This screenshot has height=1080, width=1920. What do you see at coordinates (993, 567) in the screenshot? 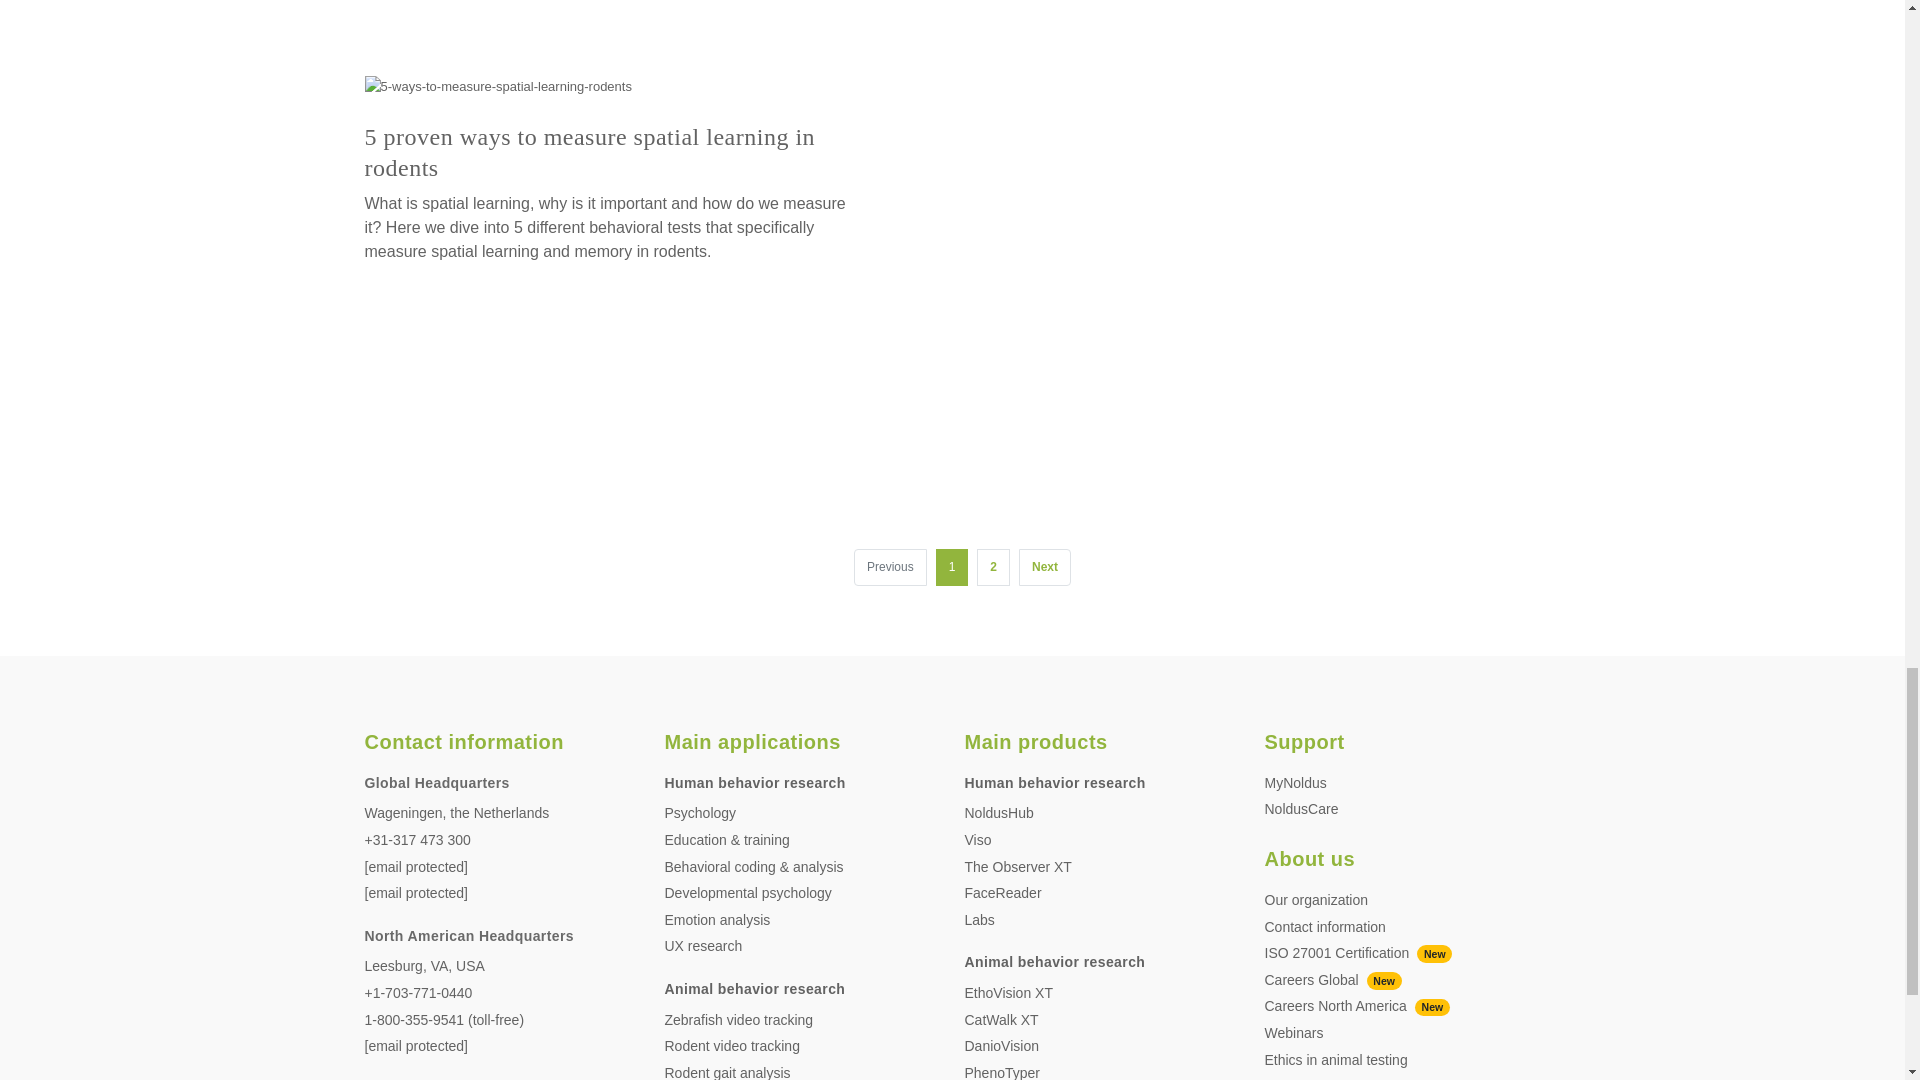
I see `2` at bounding box center [993, 567].